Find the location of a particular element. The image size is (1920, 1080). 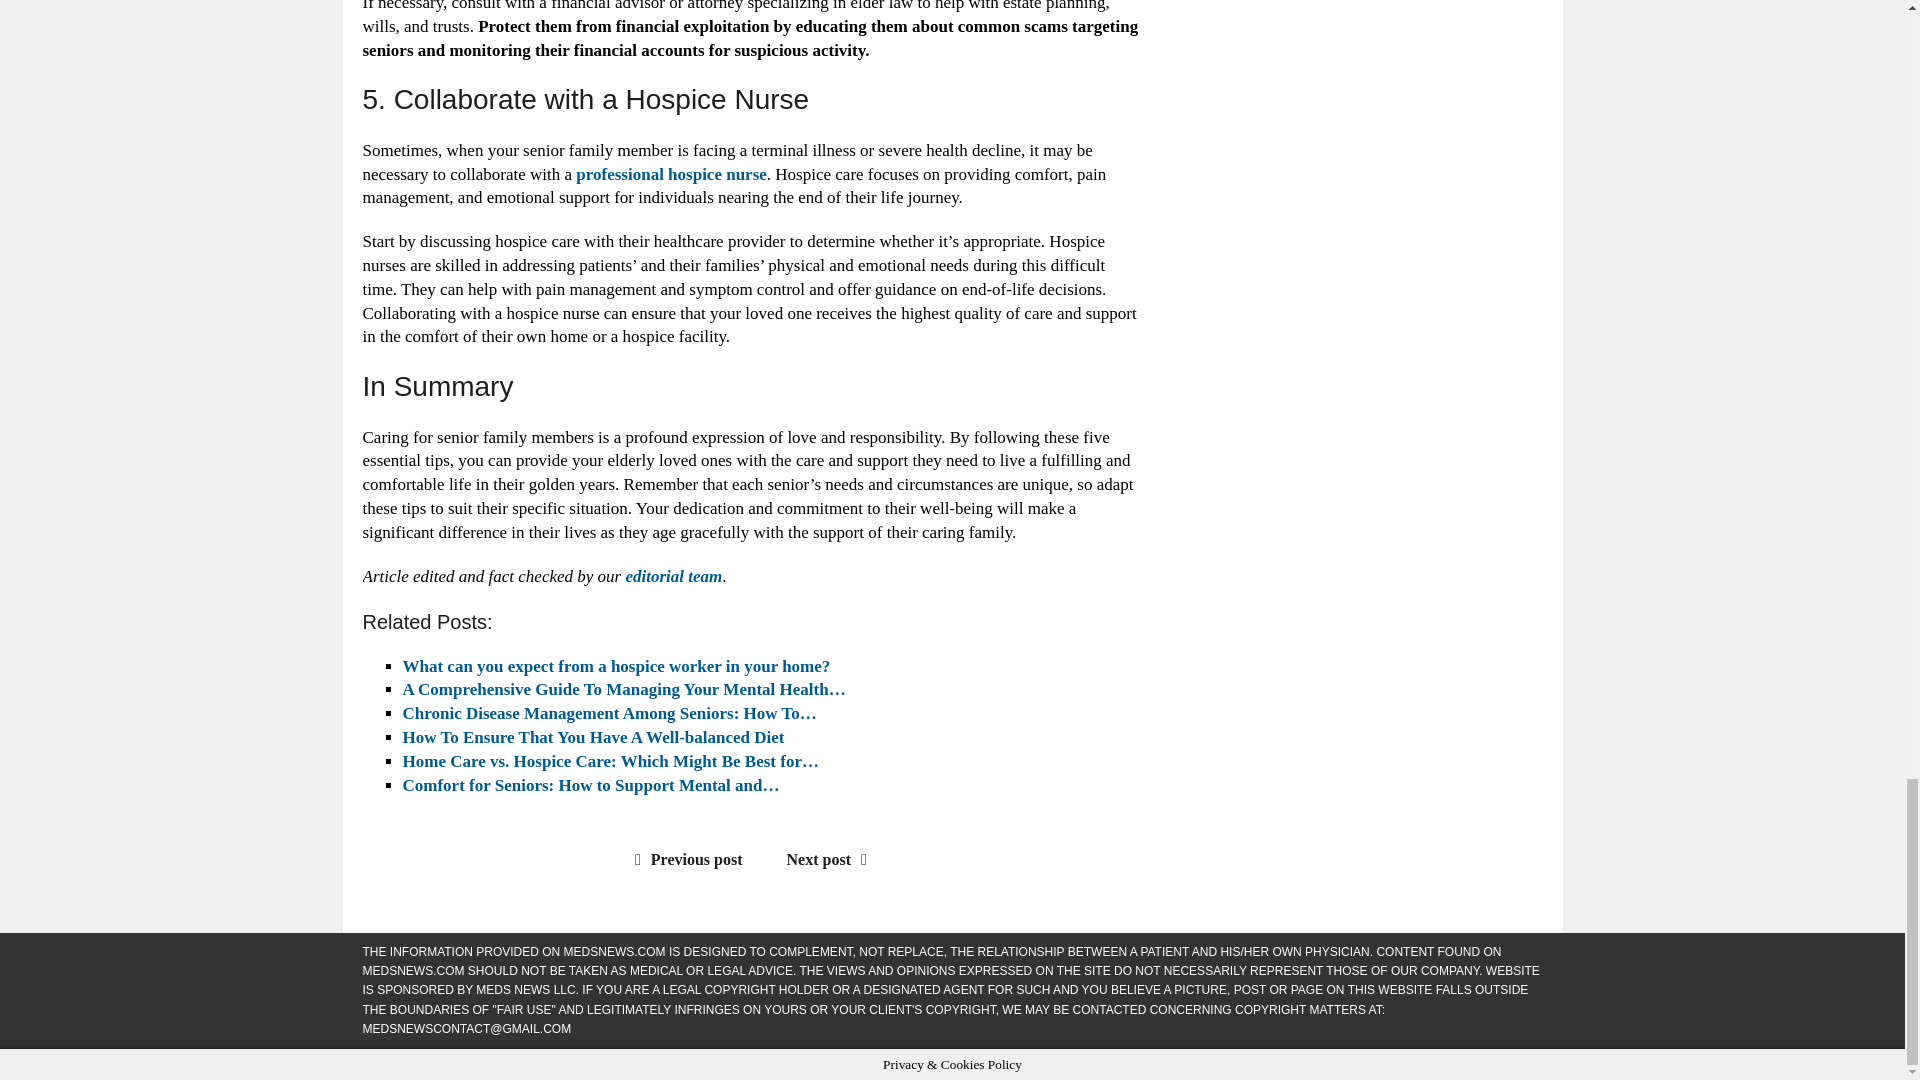

professional hospice nurse is located at coordinates (671, 174).